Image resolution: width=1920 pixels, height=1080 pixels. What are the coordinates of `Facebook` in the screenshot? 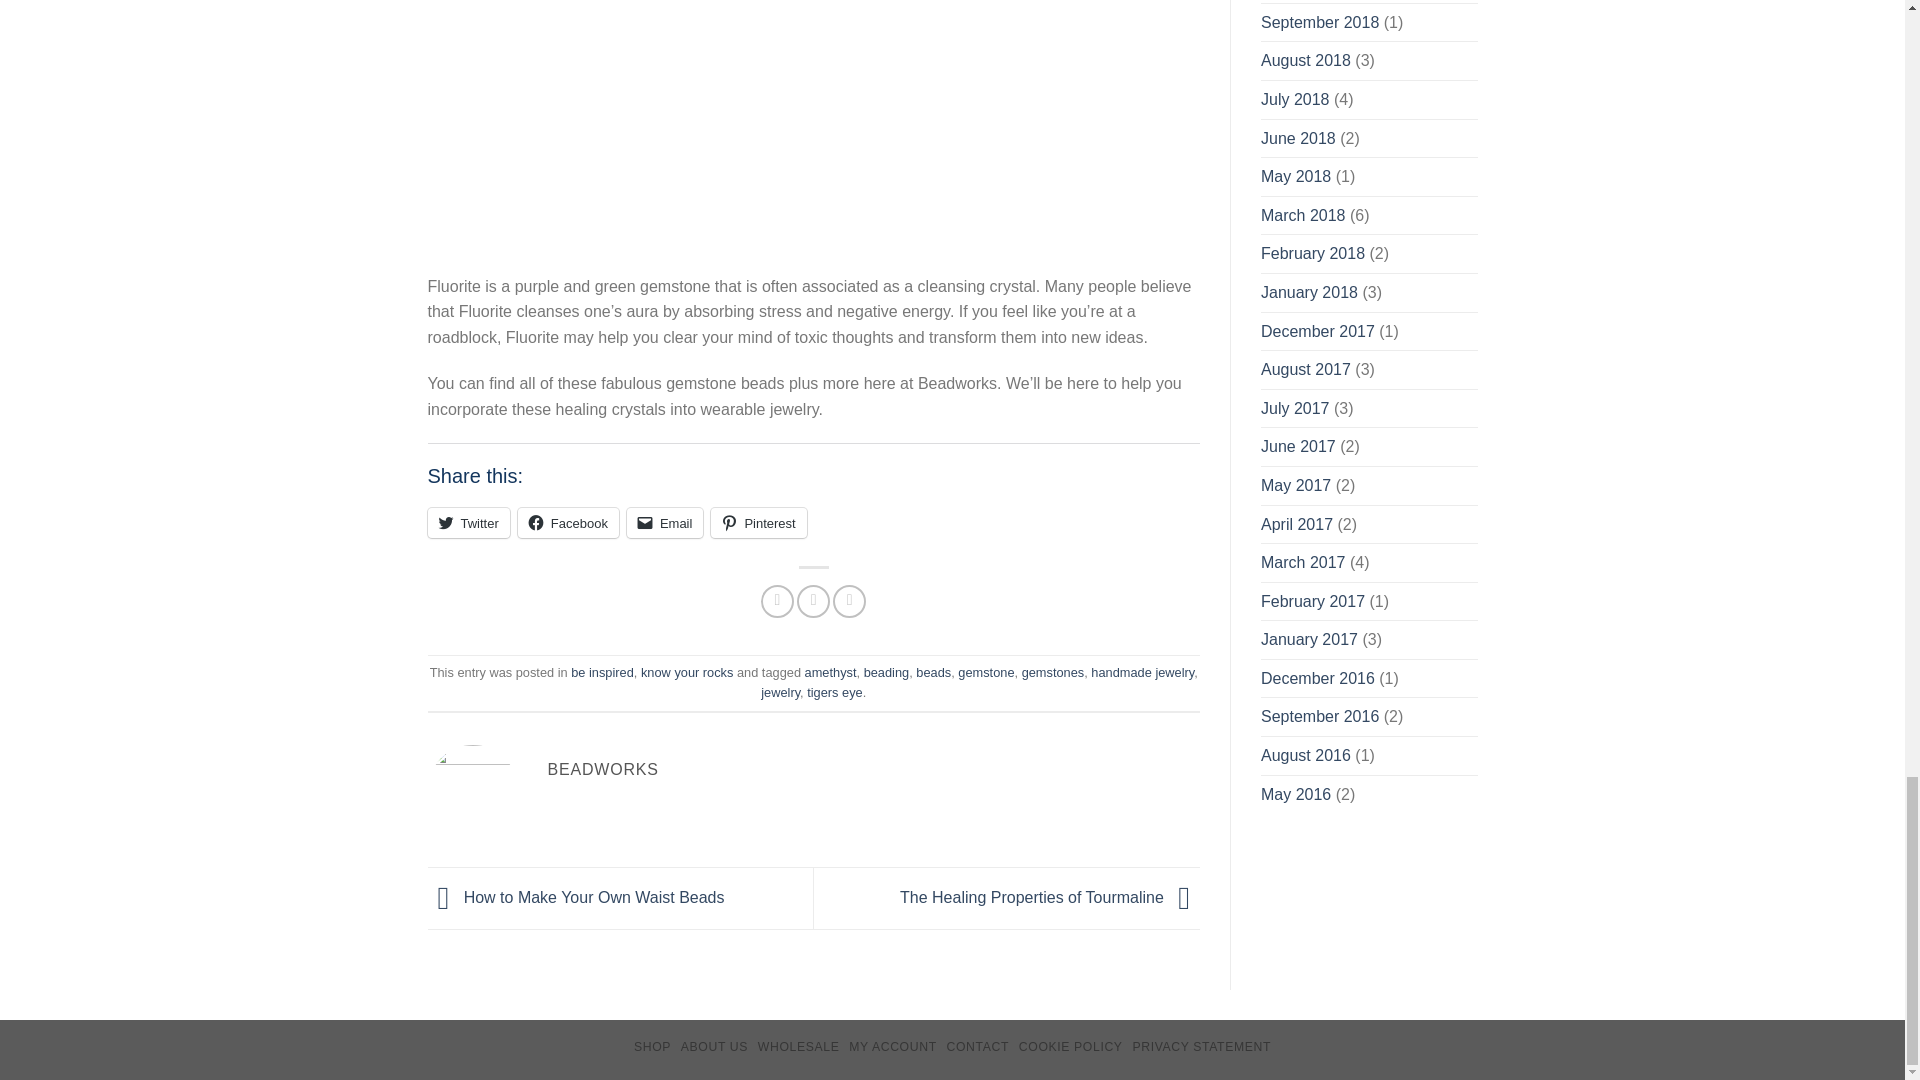 It's located at (568, 522).